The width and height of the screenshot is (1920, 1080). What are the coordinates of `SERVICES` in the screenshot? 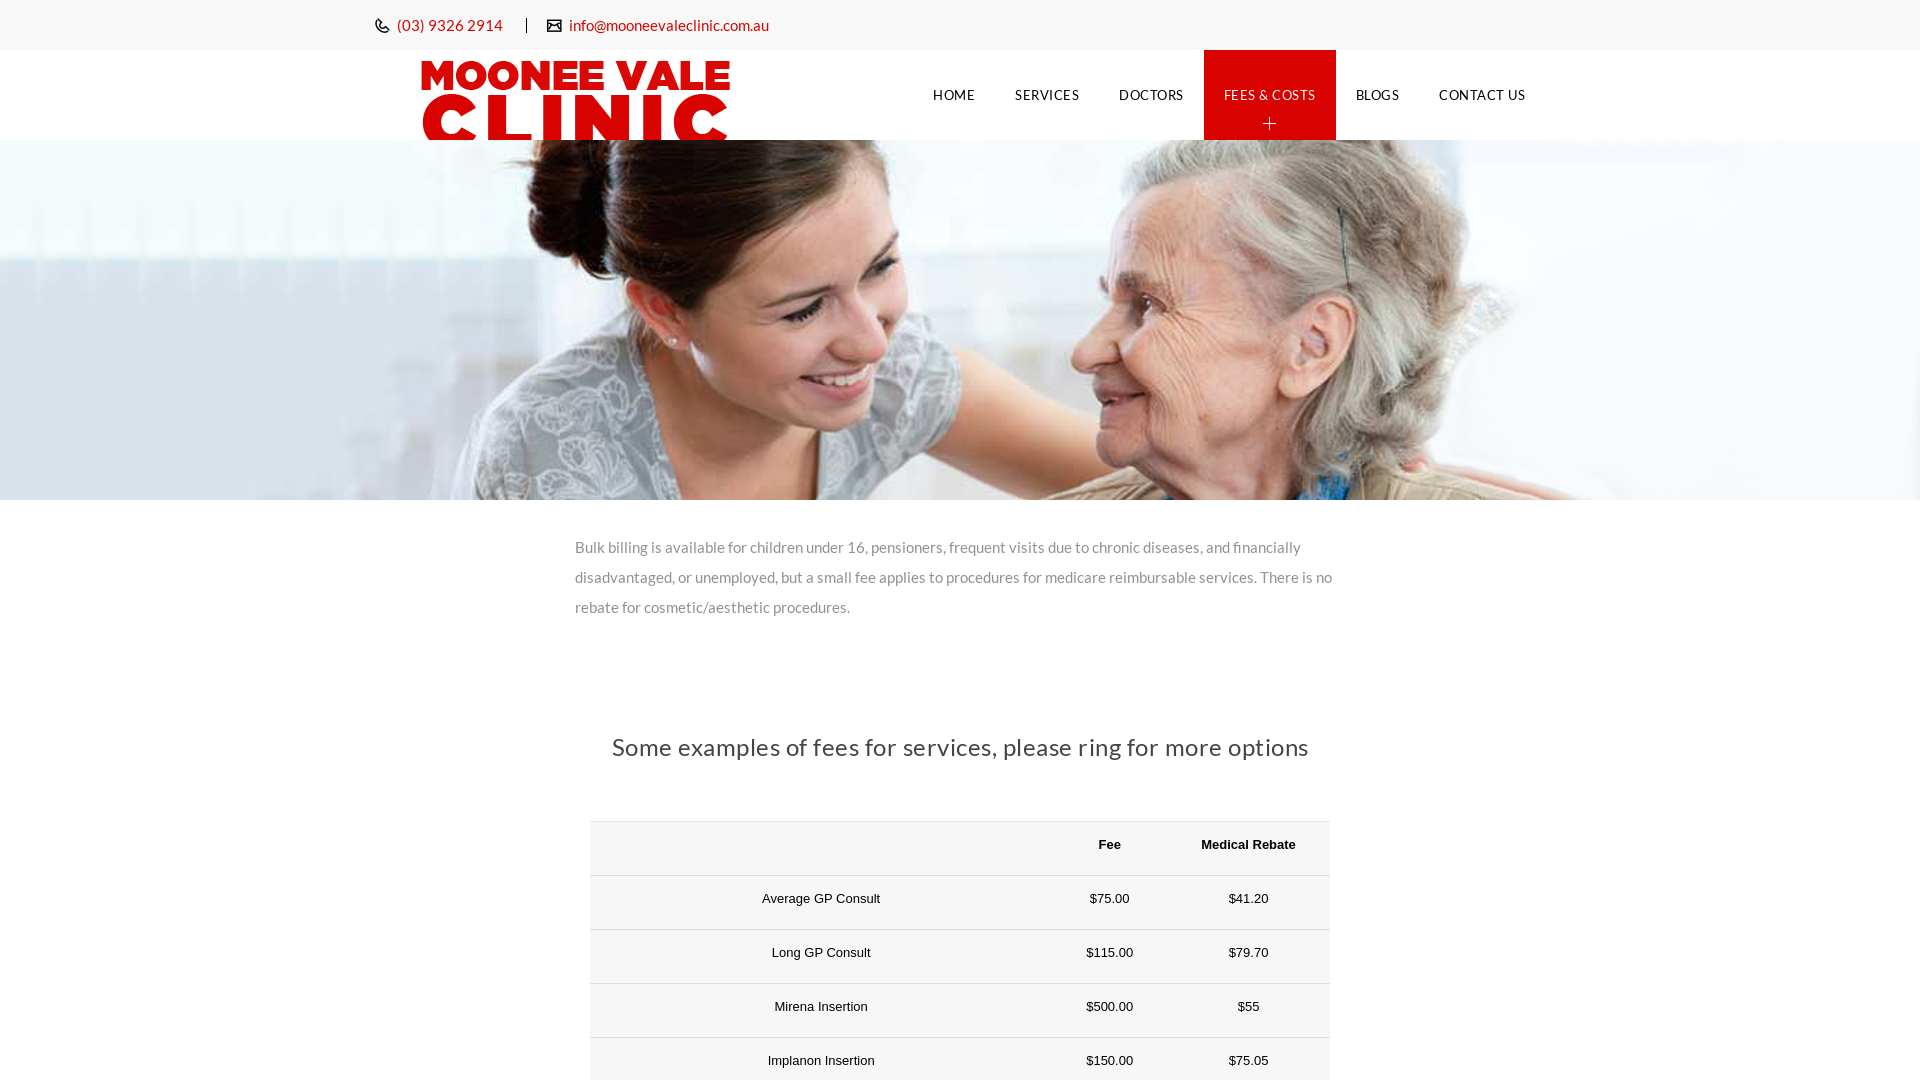 It's located at (1046, 95).